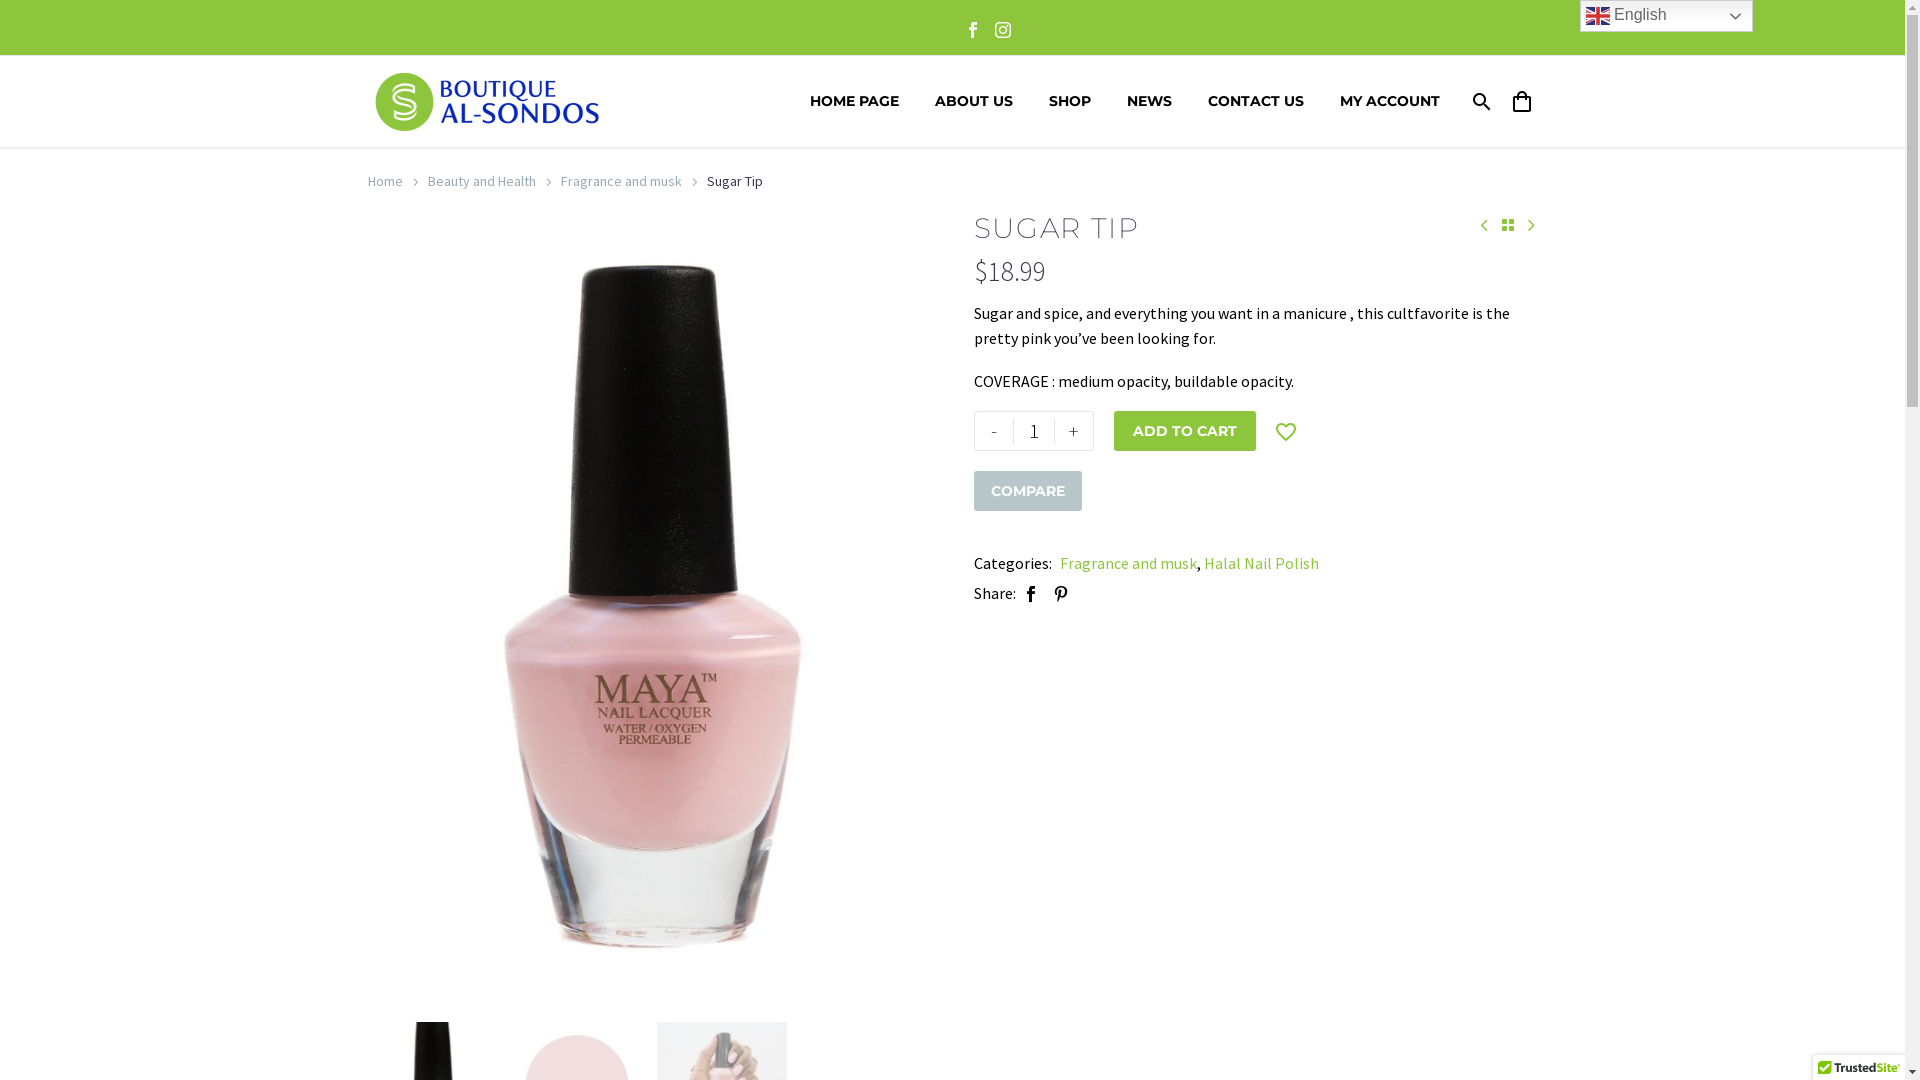 This screenshot has width=1920, height=1080. What do you see at coordinates (1002, 30) in the screenshot?
I see `Instagram` at bounding box center [1002, 30].